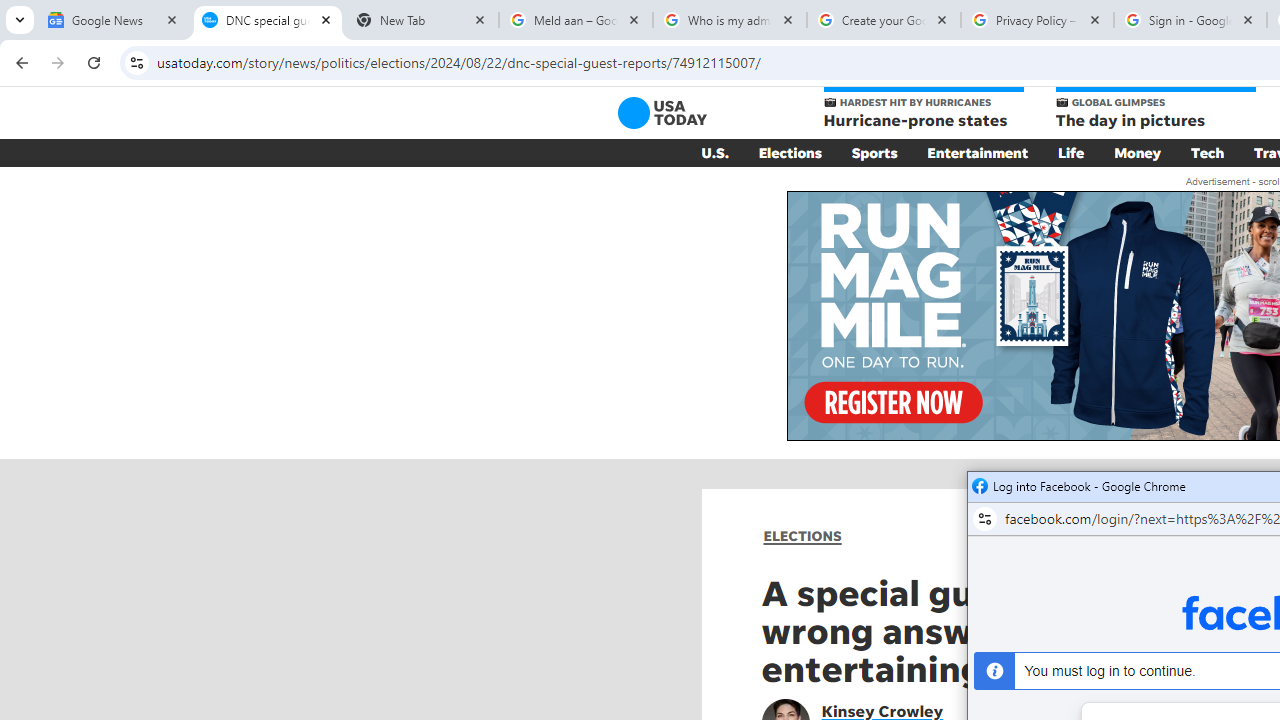 The height and width of the screenshot is (720, 1280). Describe the element at coordinates (662, 112) in the screenshot. I see `USA TODAY` at that location.